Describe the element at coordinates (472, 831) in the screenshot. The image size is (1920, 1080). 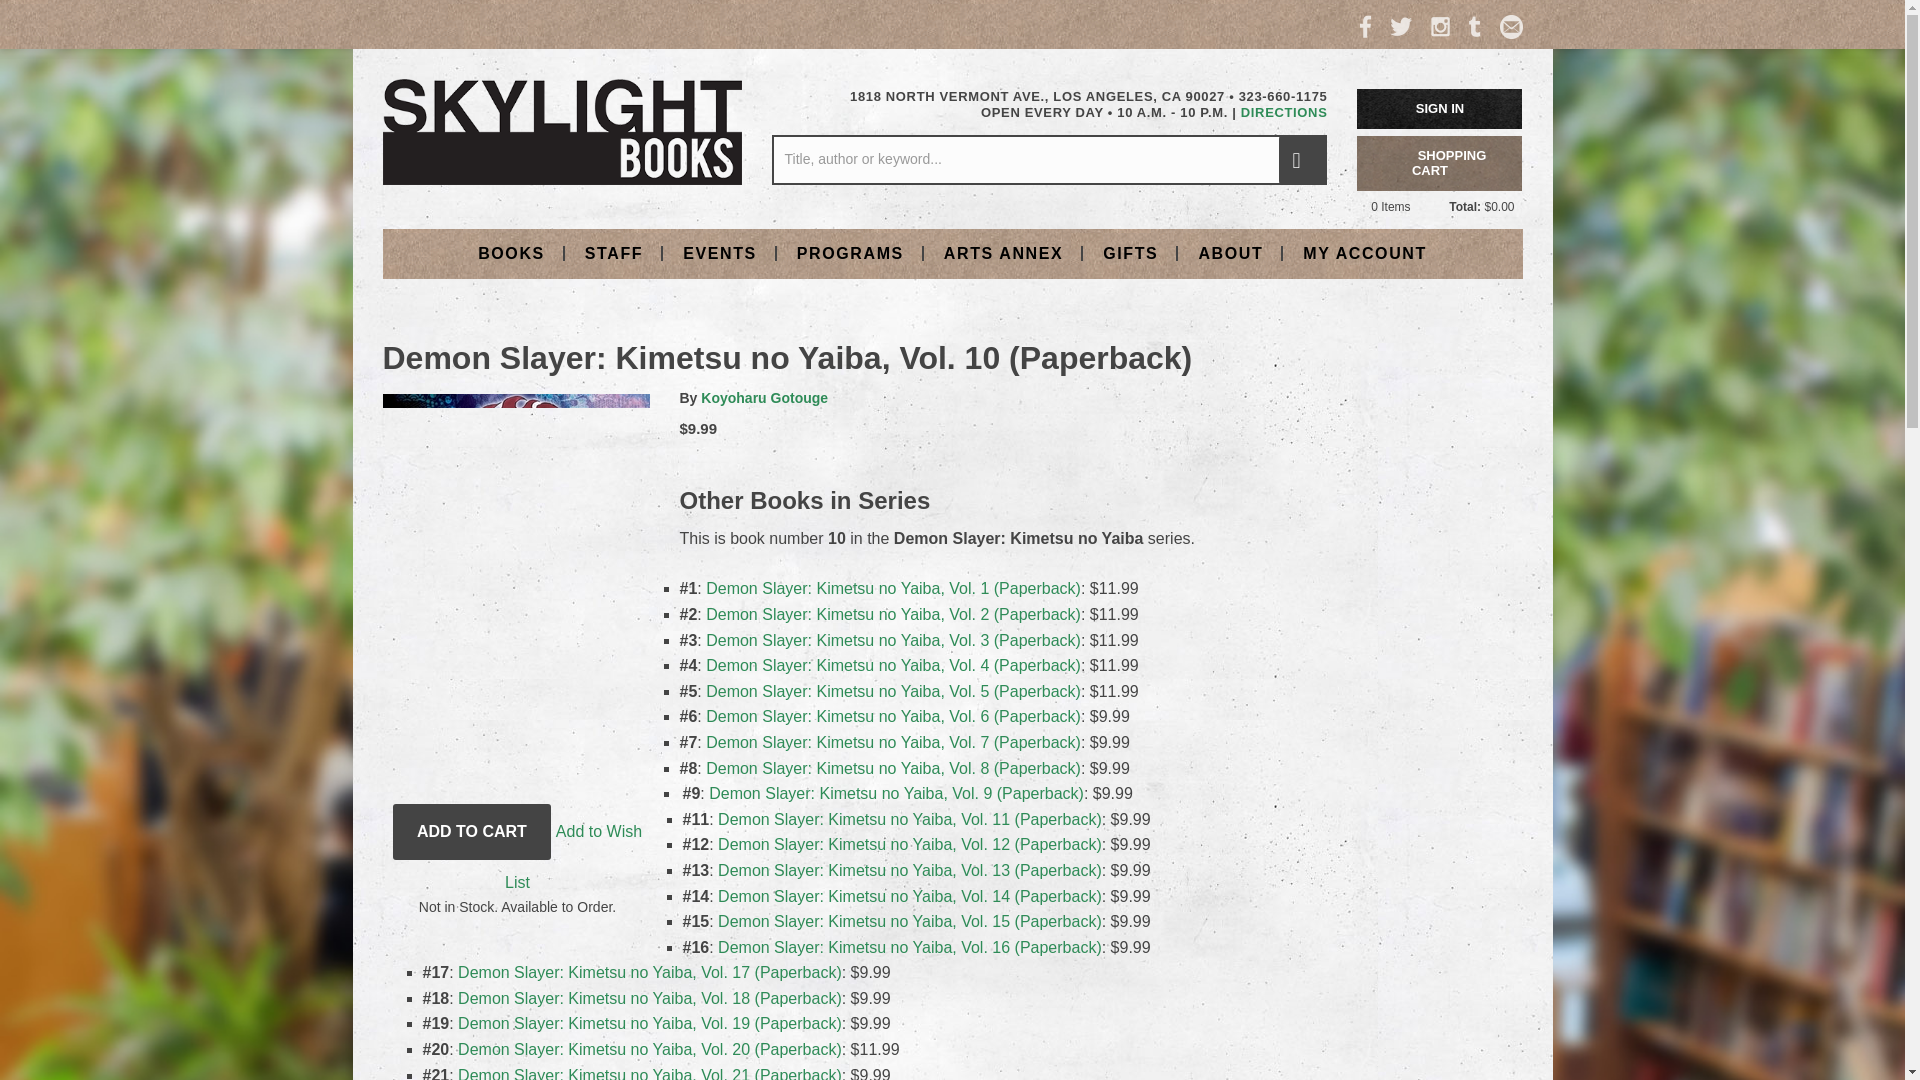
I see `Add to Cart` at that location.